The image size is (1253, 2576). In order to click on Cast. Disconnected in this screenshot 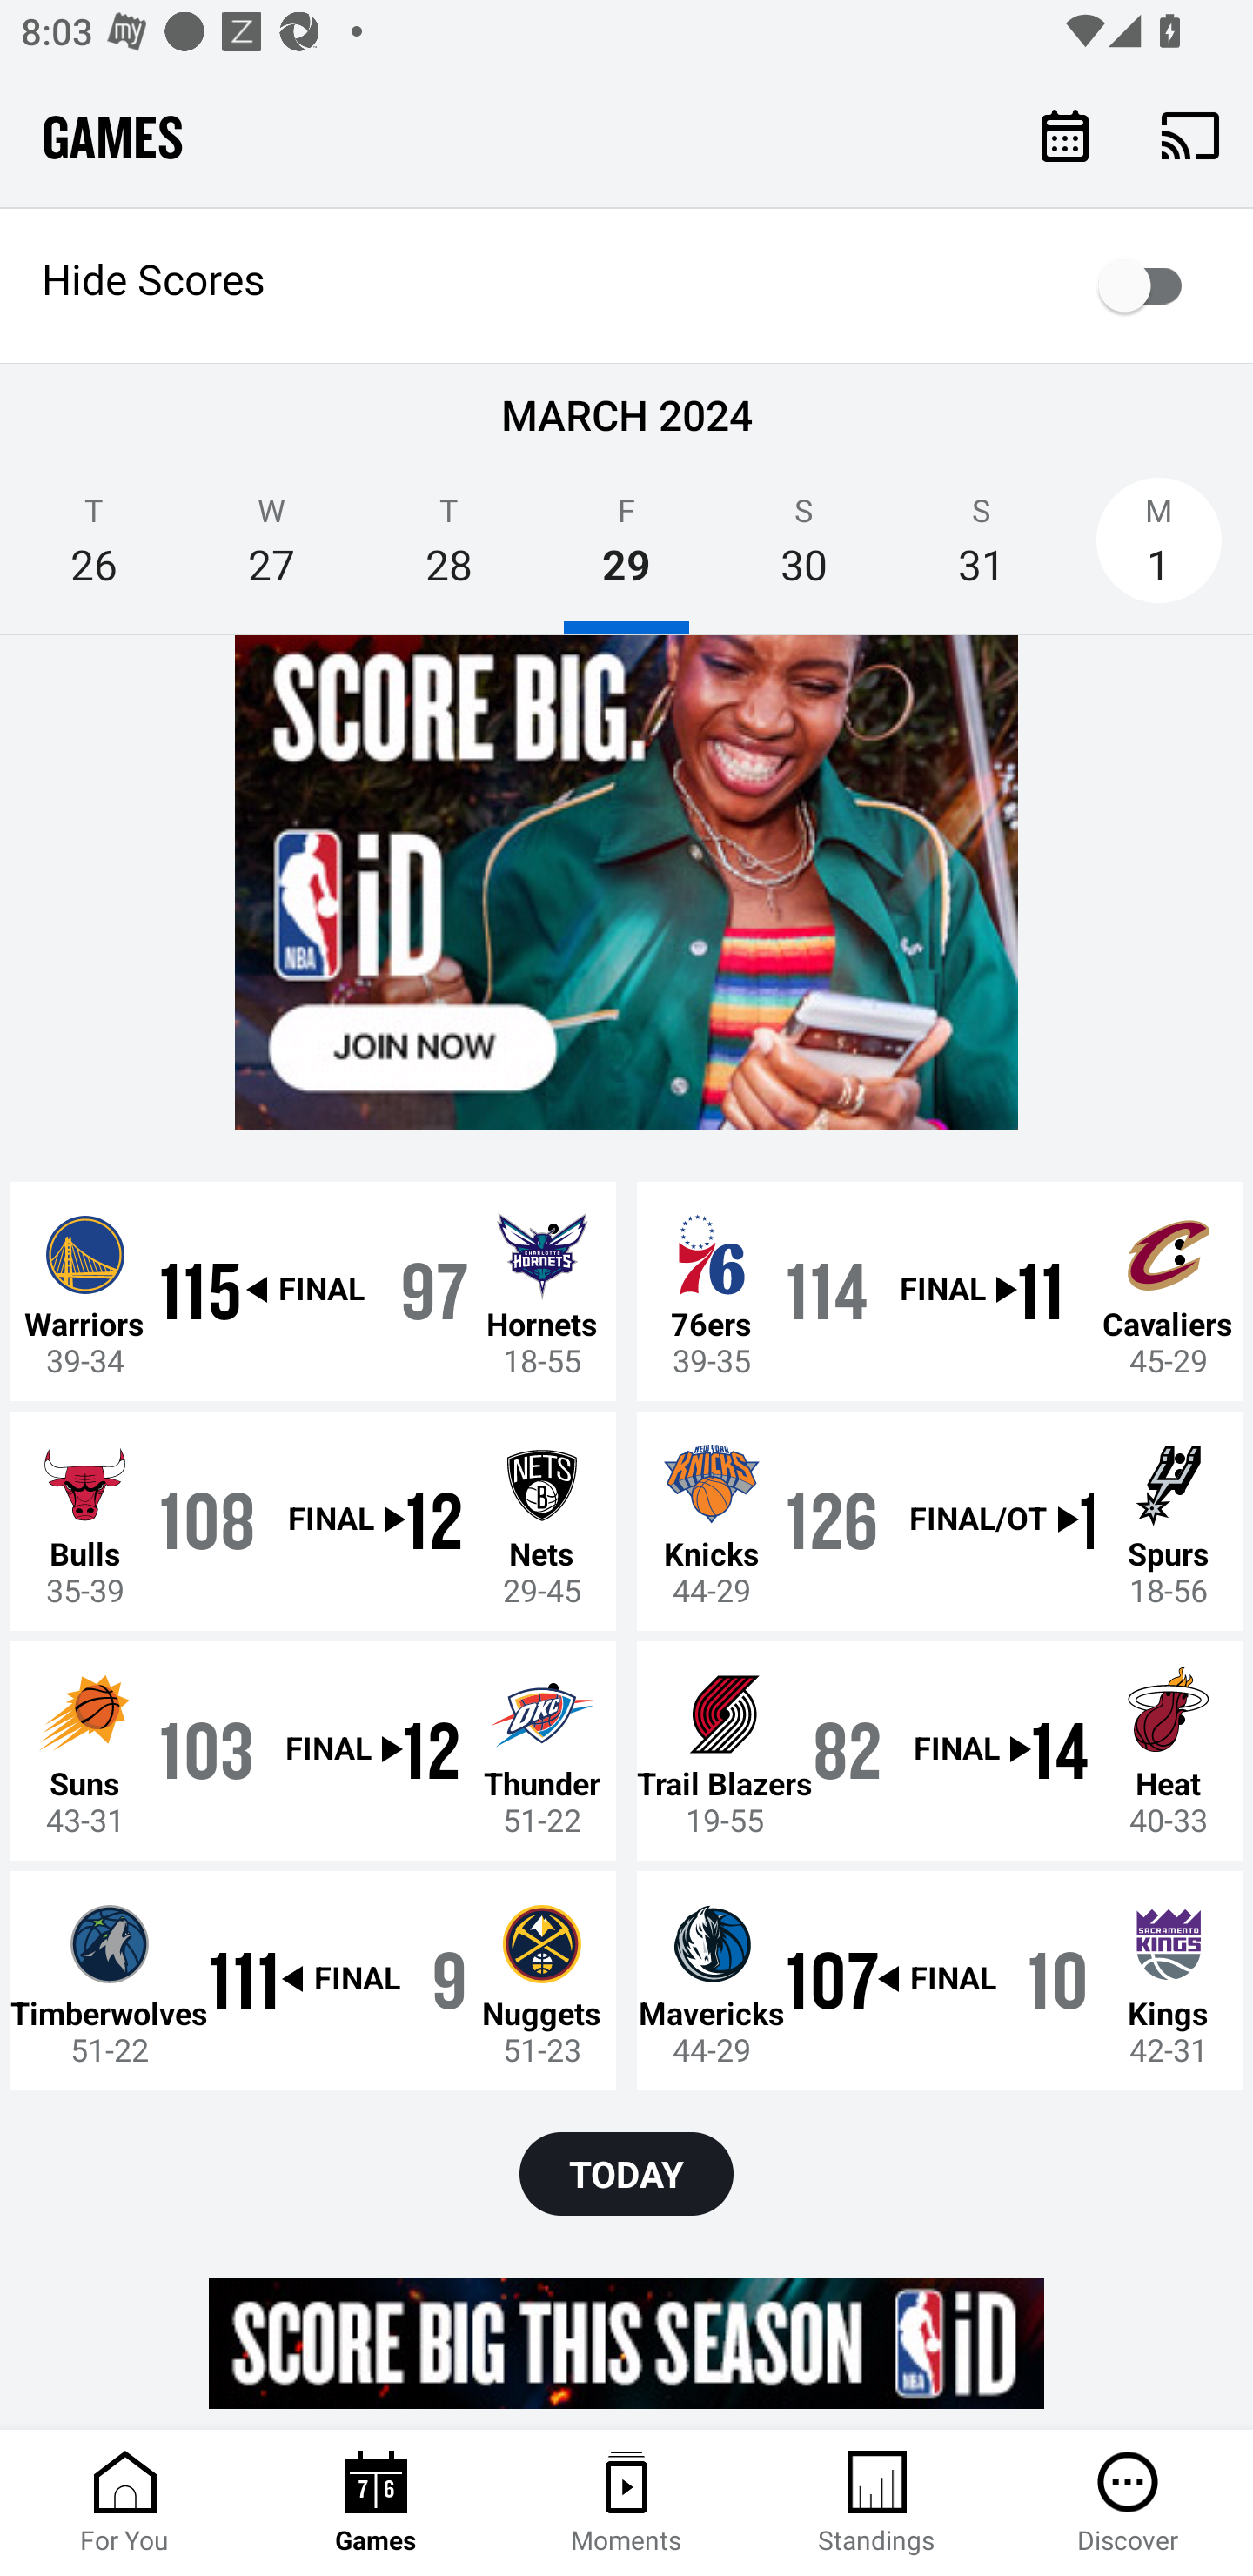, I will do `click(1190, 135)`.